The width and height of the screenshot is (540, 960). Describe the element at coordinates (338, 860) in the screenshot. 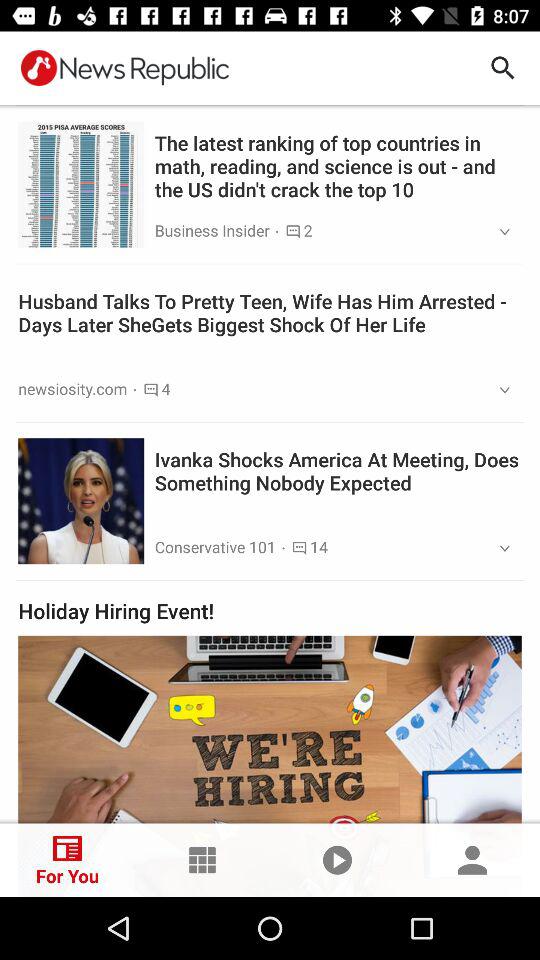

I see `click on the play icon at the bottom of the page shown before human tag` at that location.